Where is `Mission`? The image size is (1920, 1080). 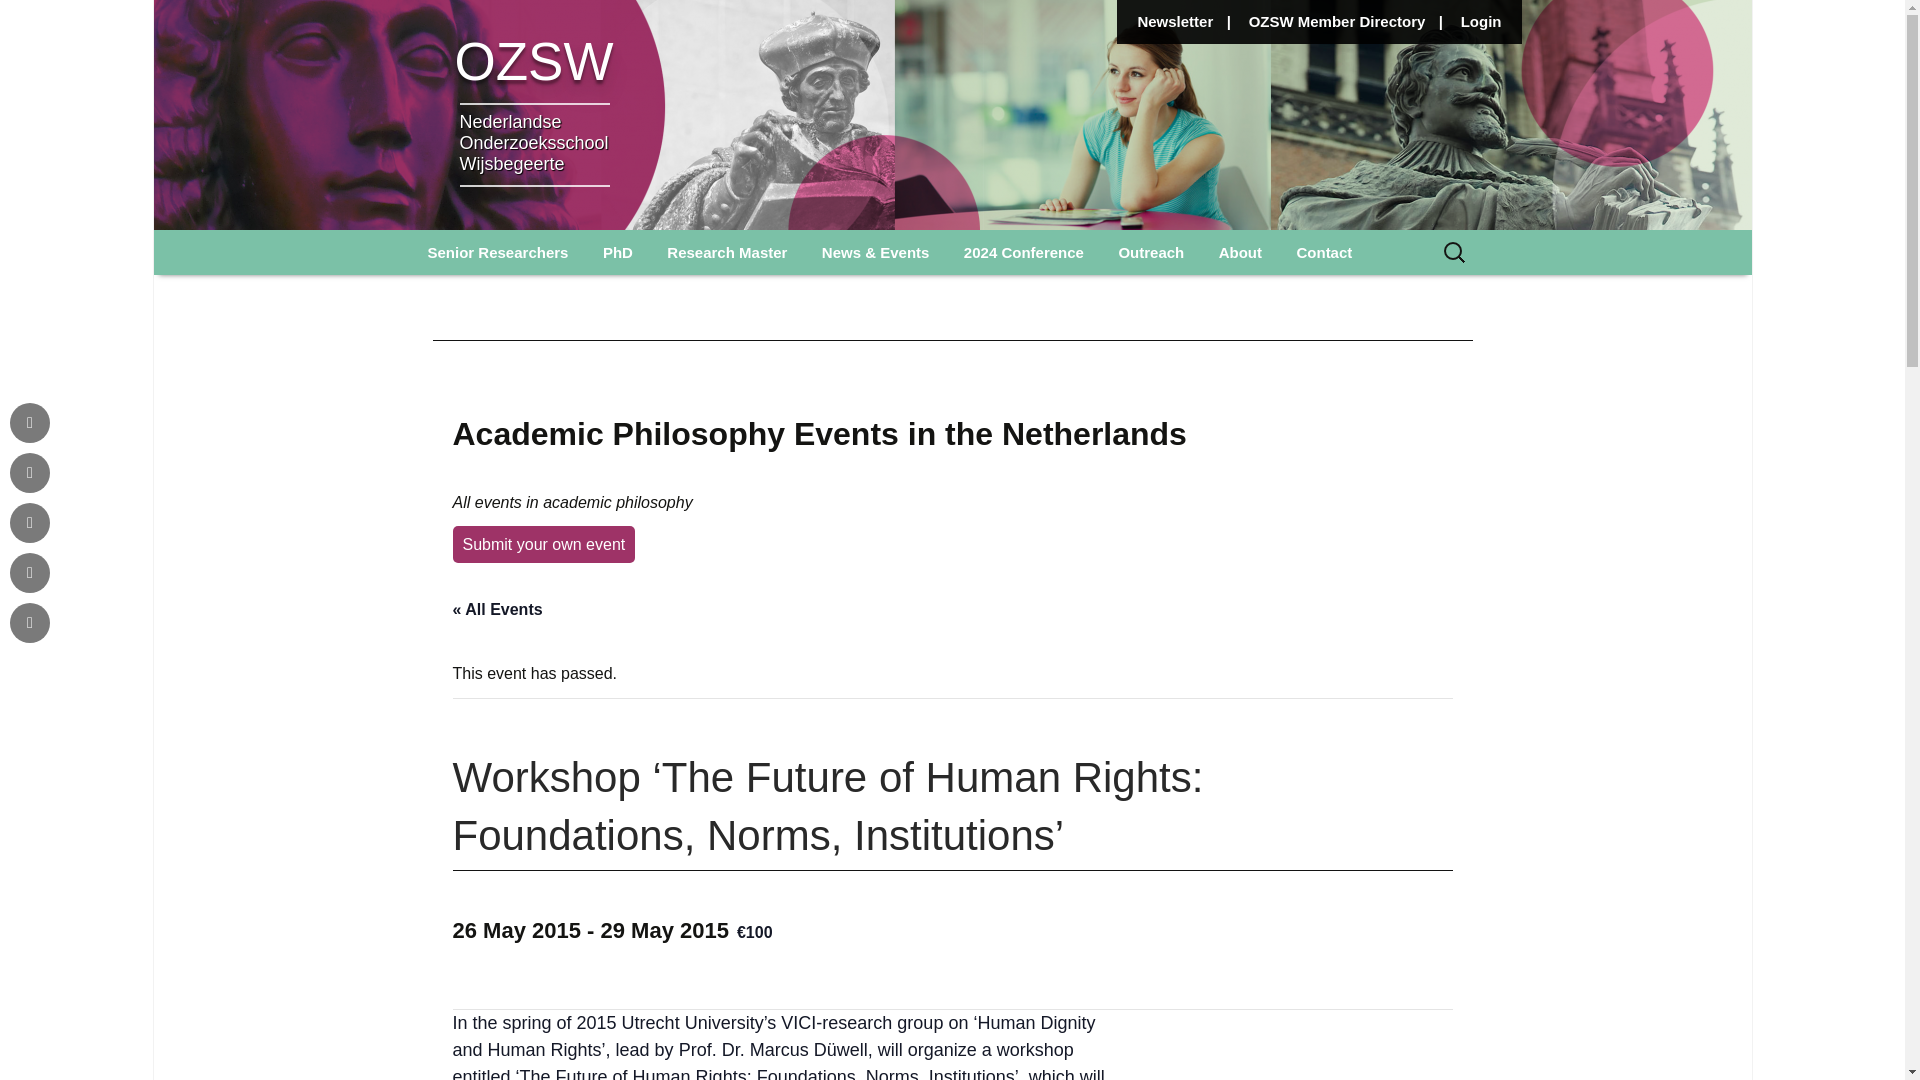 Mission is located at coordinates (1303, 297).